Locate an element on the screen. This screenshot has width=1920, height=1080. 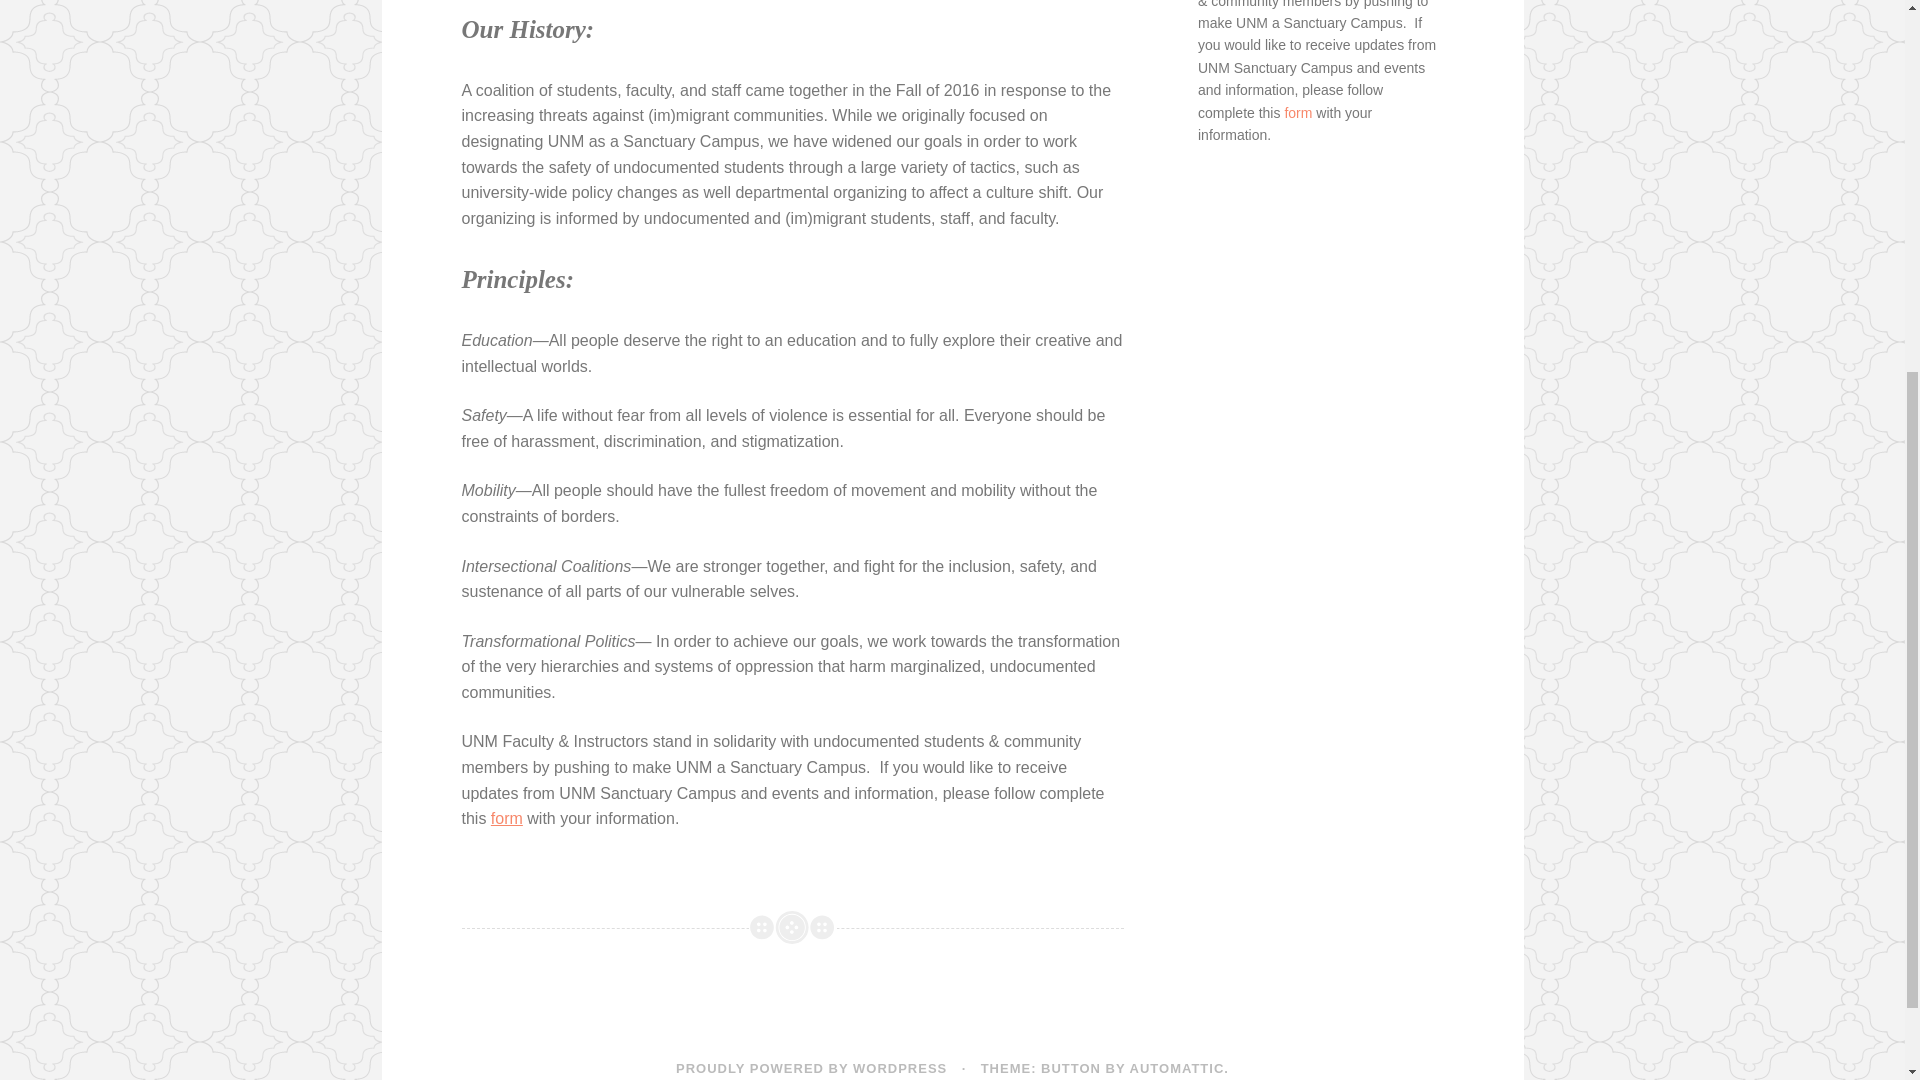
form is located at coordinates (506, 818).